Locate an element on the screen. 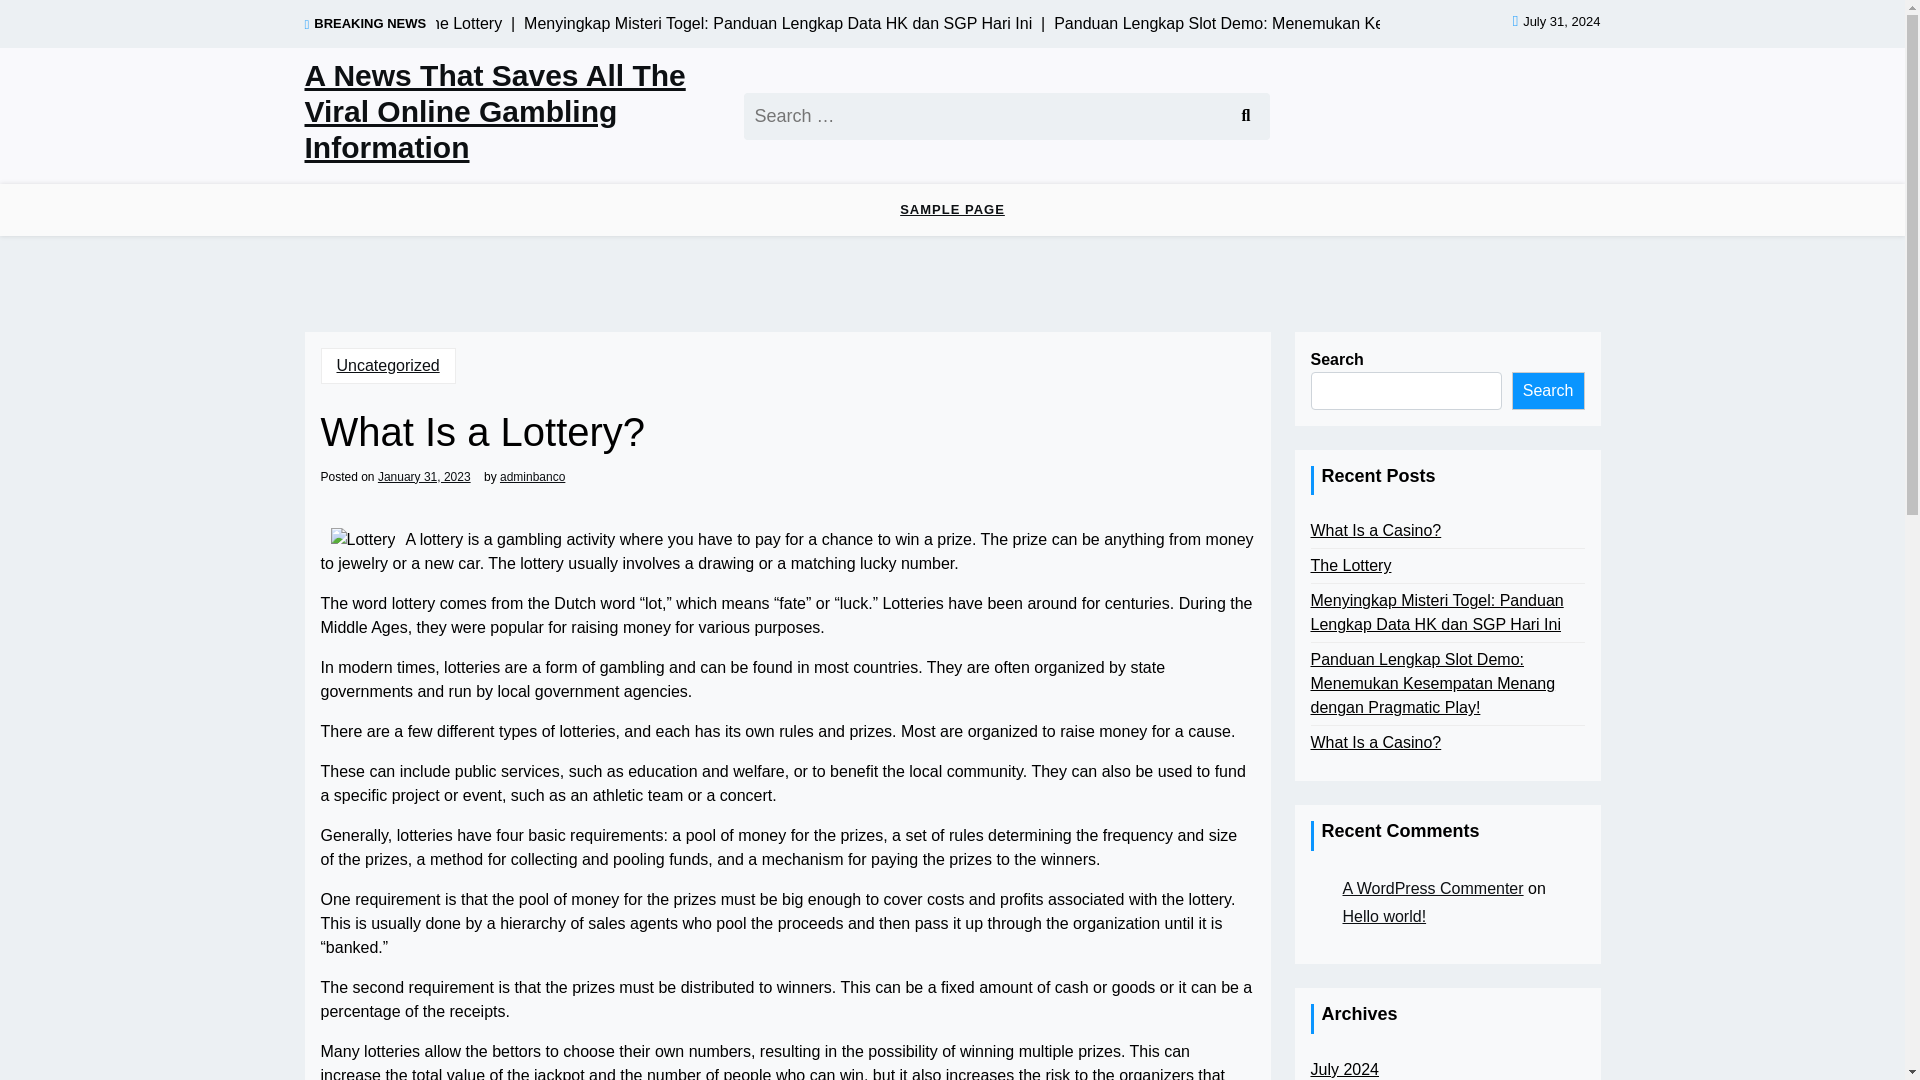  Hello world! is located at coordinates (1384, 917).